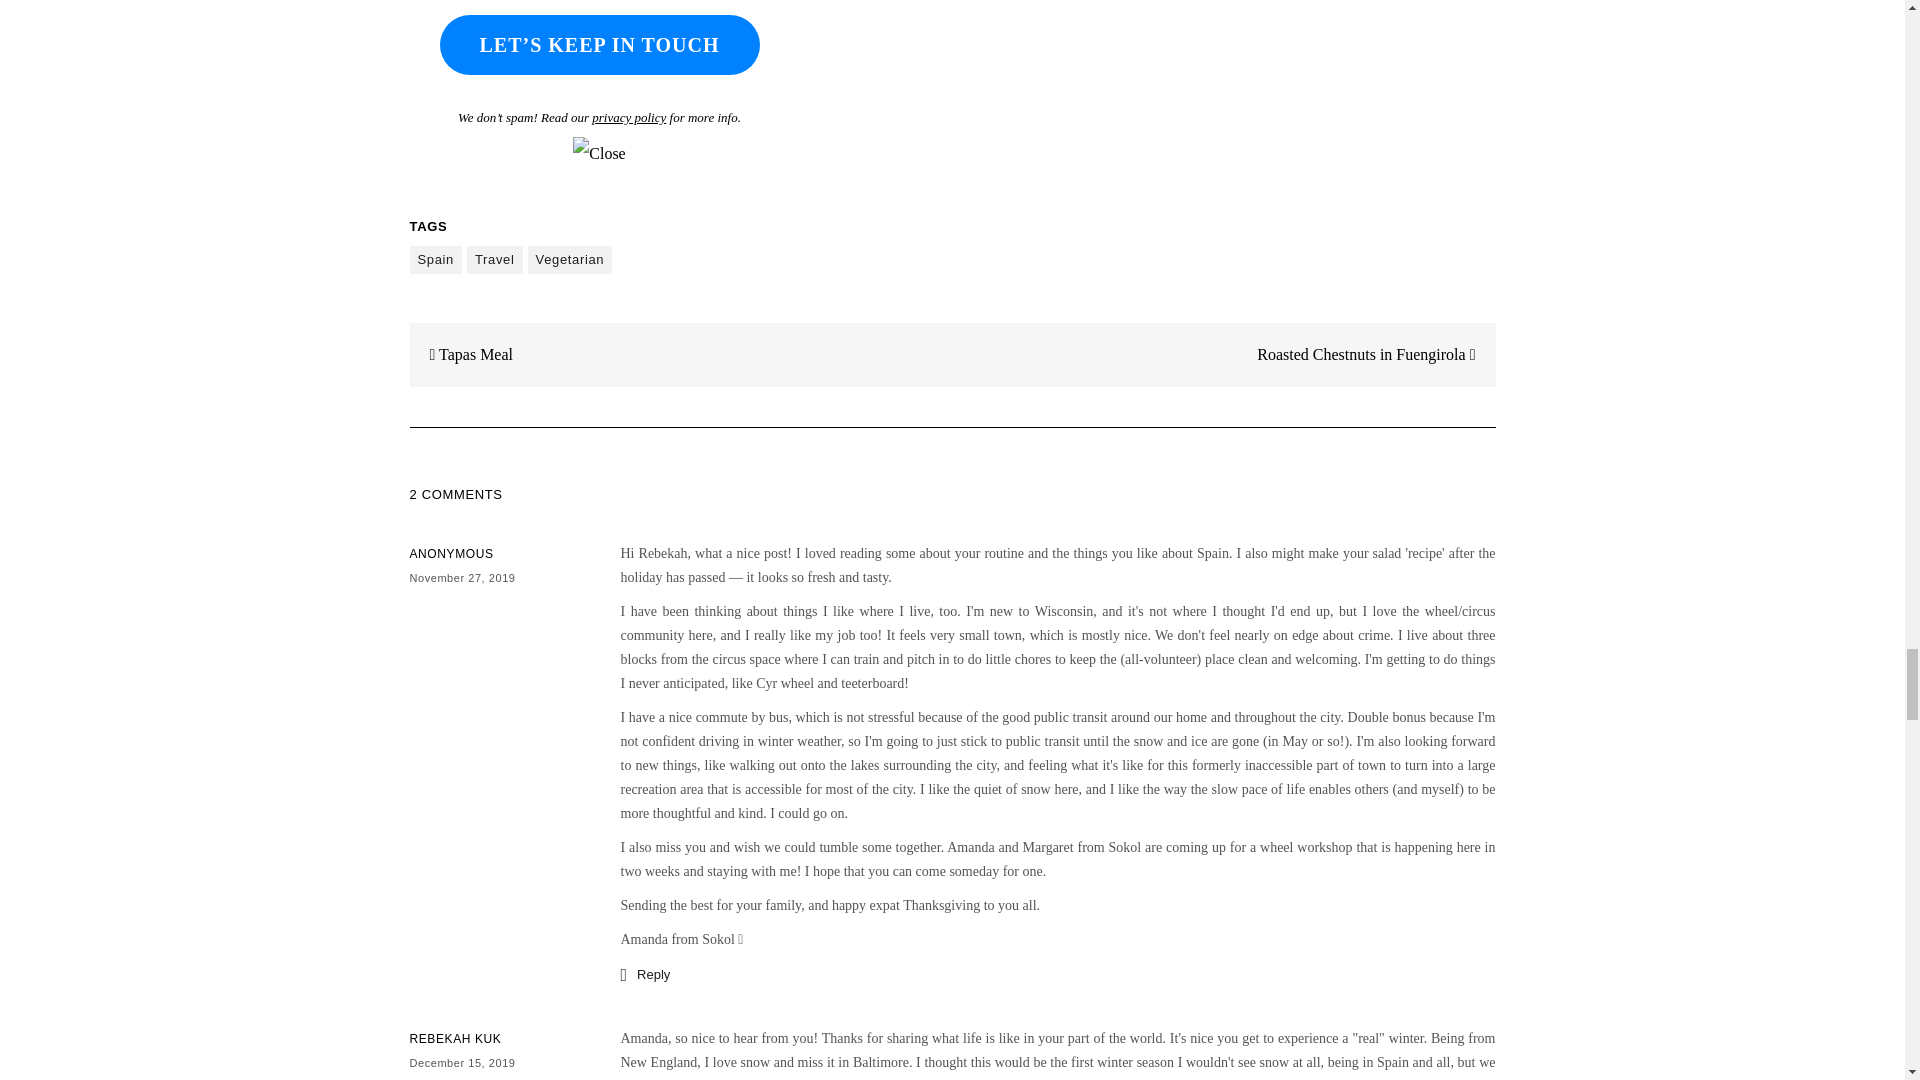  I want to click on November 27, 2019, so click(463, 578).